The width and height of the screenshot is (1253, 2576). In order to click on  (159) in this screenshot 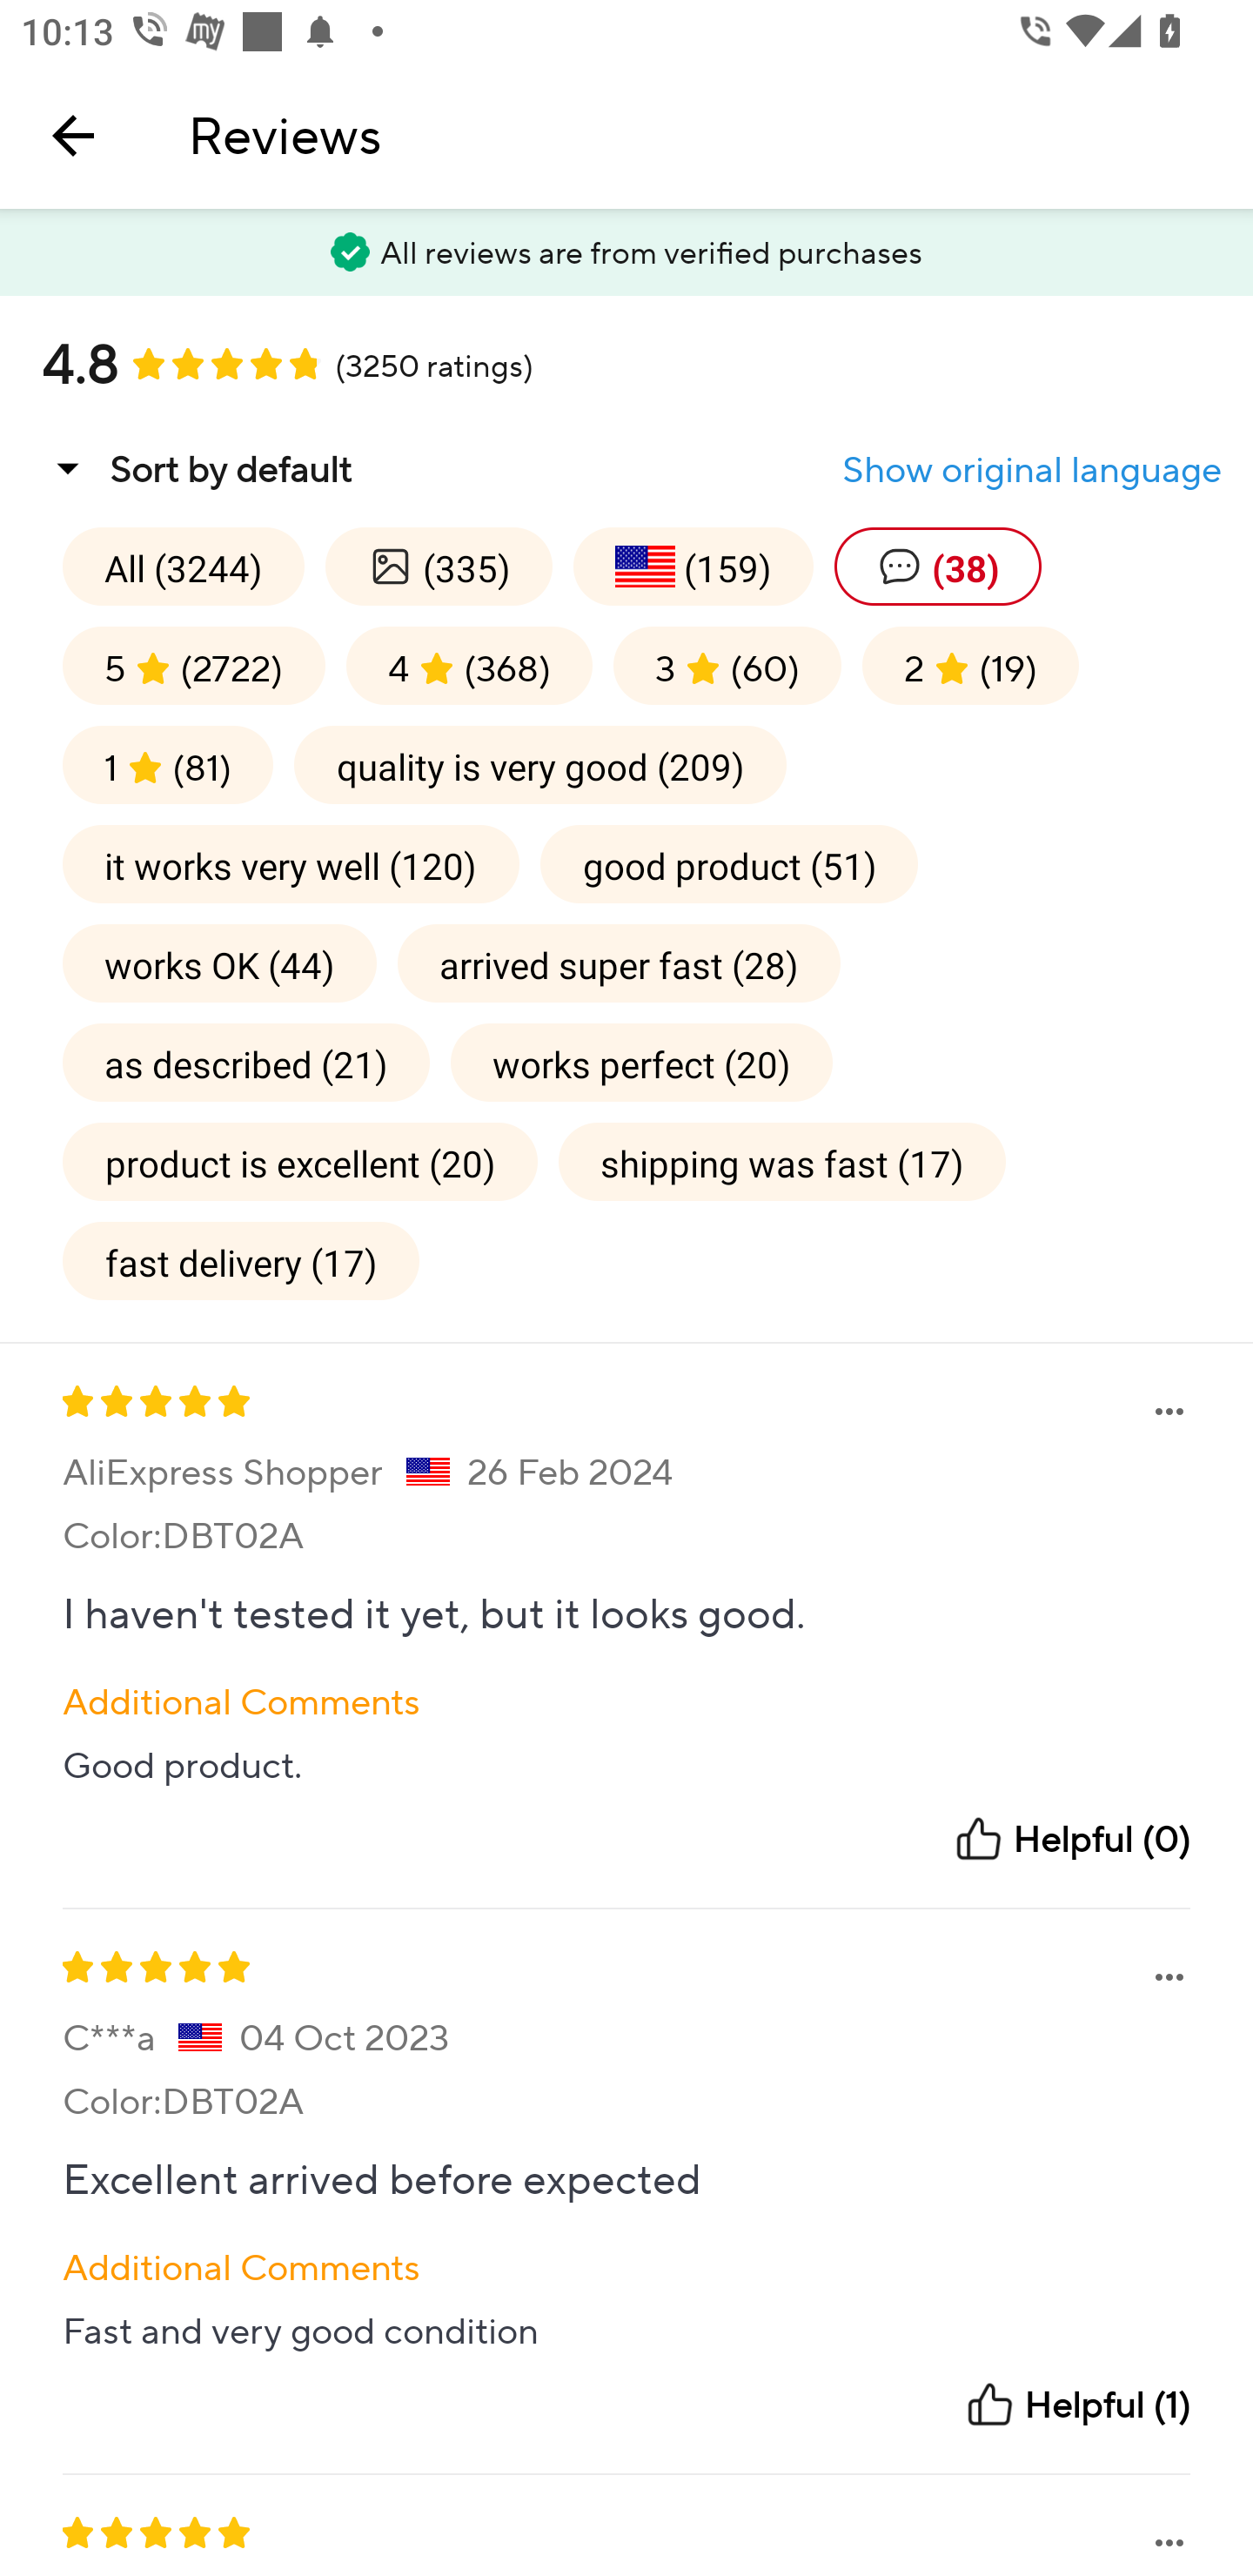, I will do `click(693, 566)`.